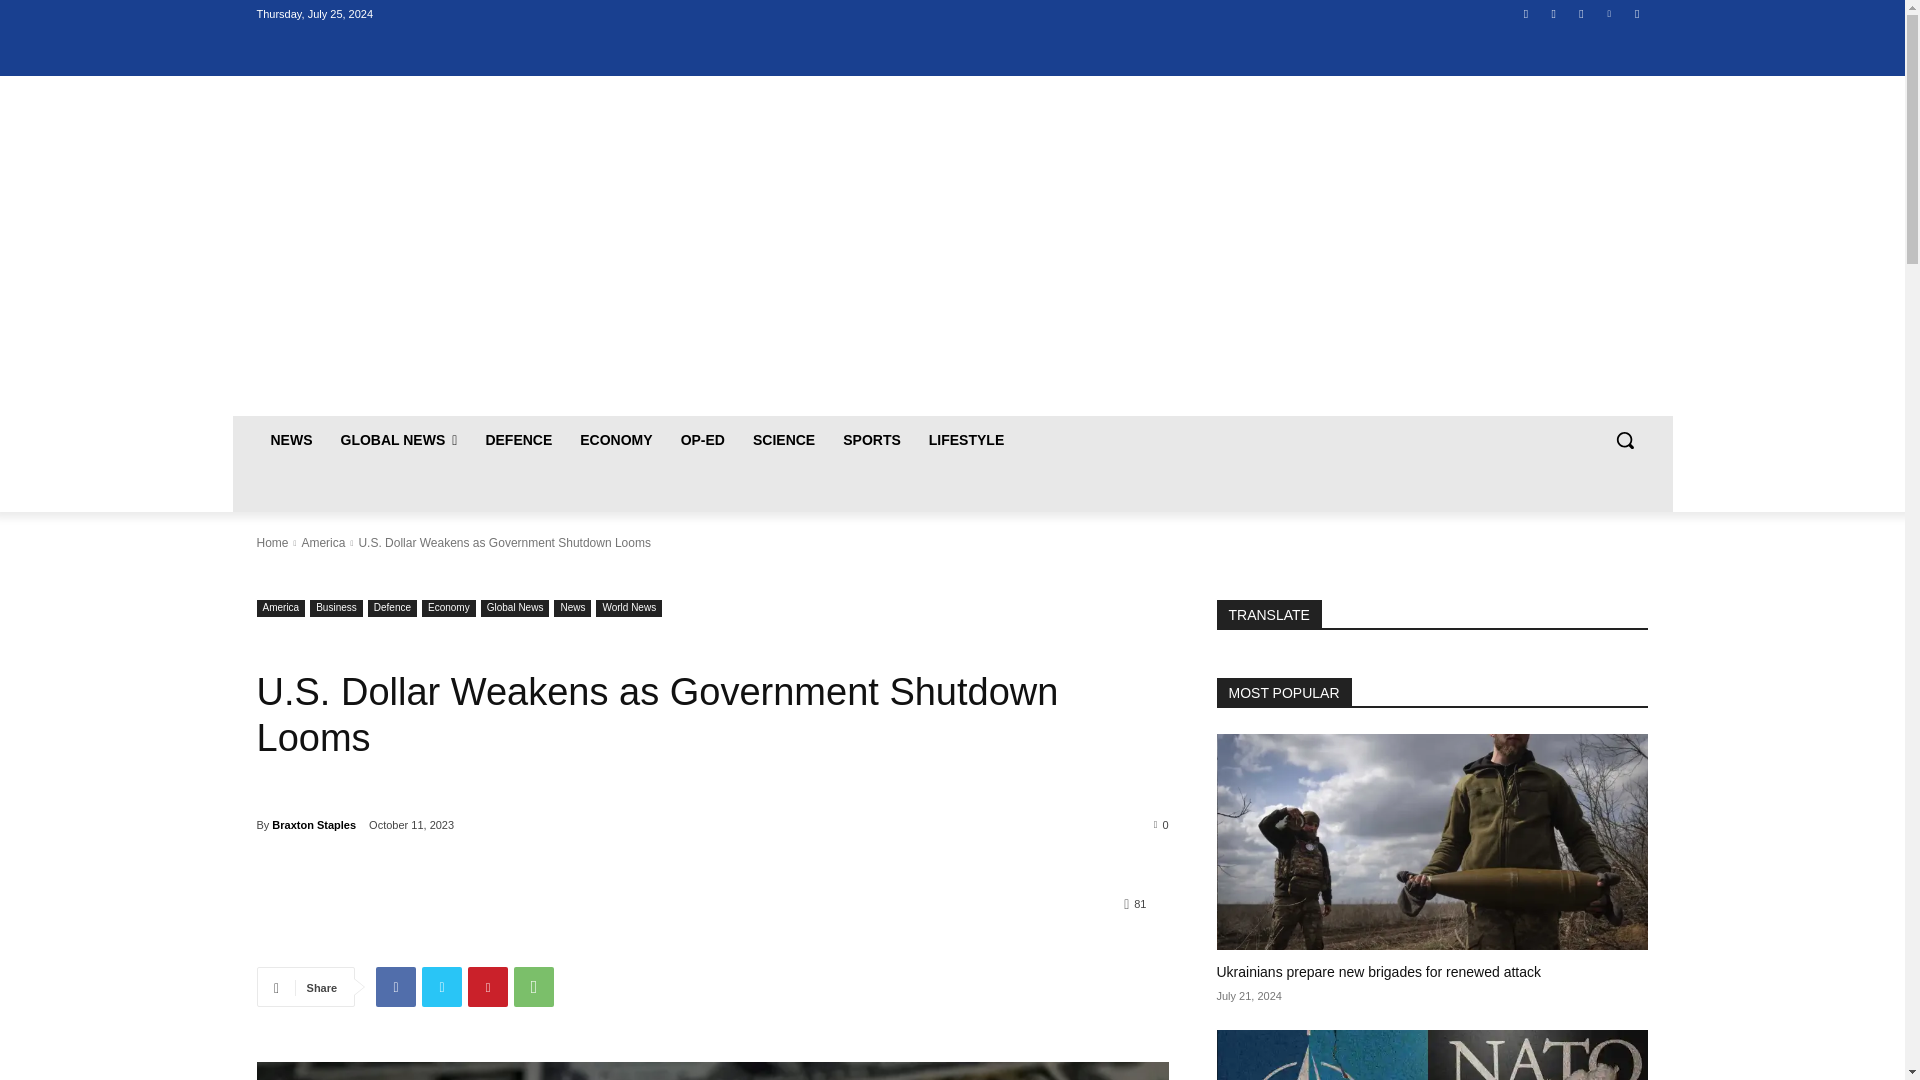  Describe the element at coordinates (534, 986) in the screenshot. I see `WhatsApp` at that location.